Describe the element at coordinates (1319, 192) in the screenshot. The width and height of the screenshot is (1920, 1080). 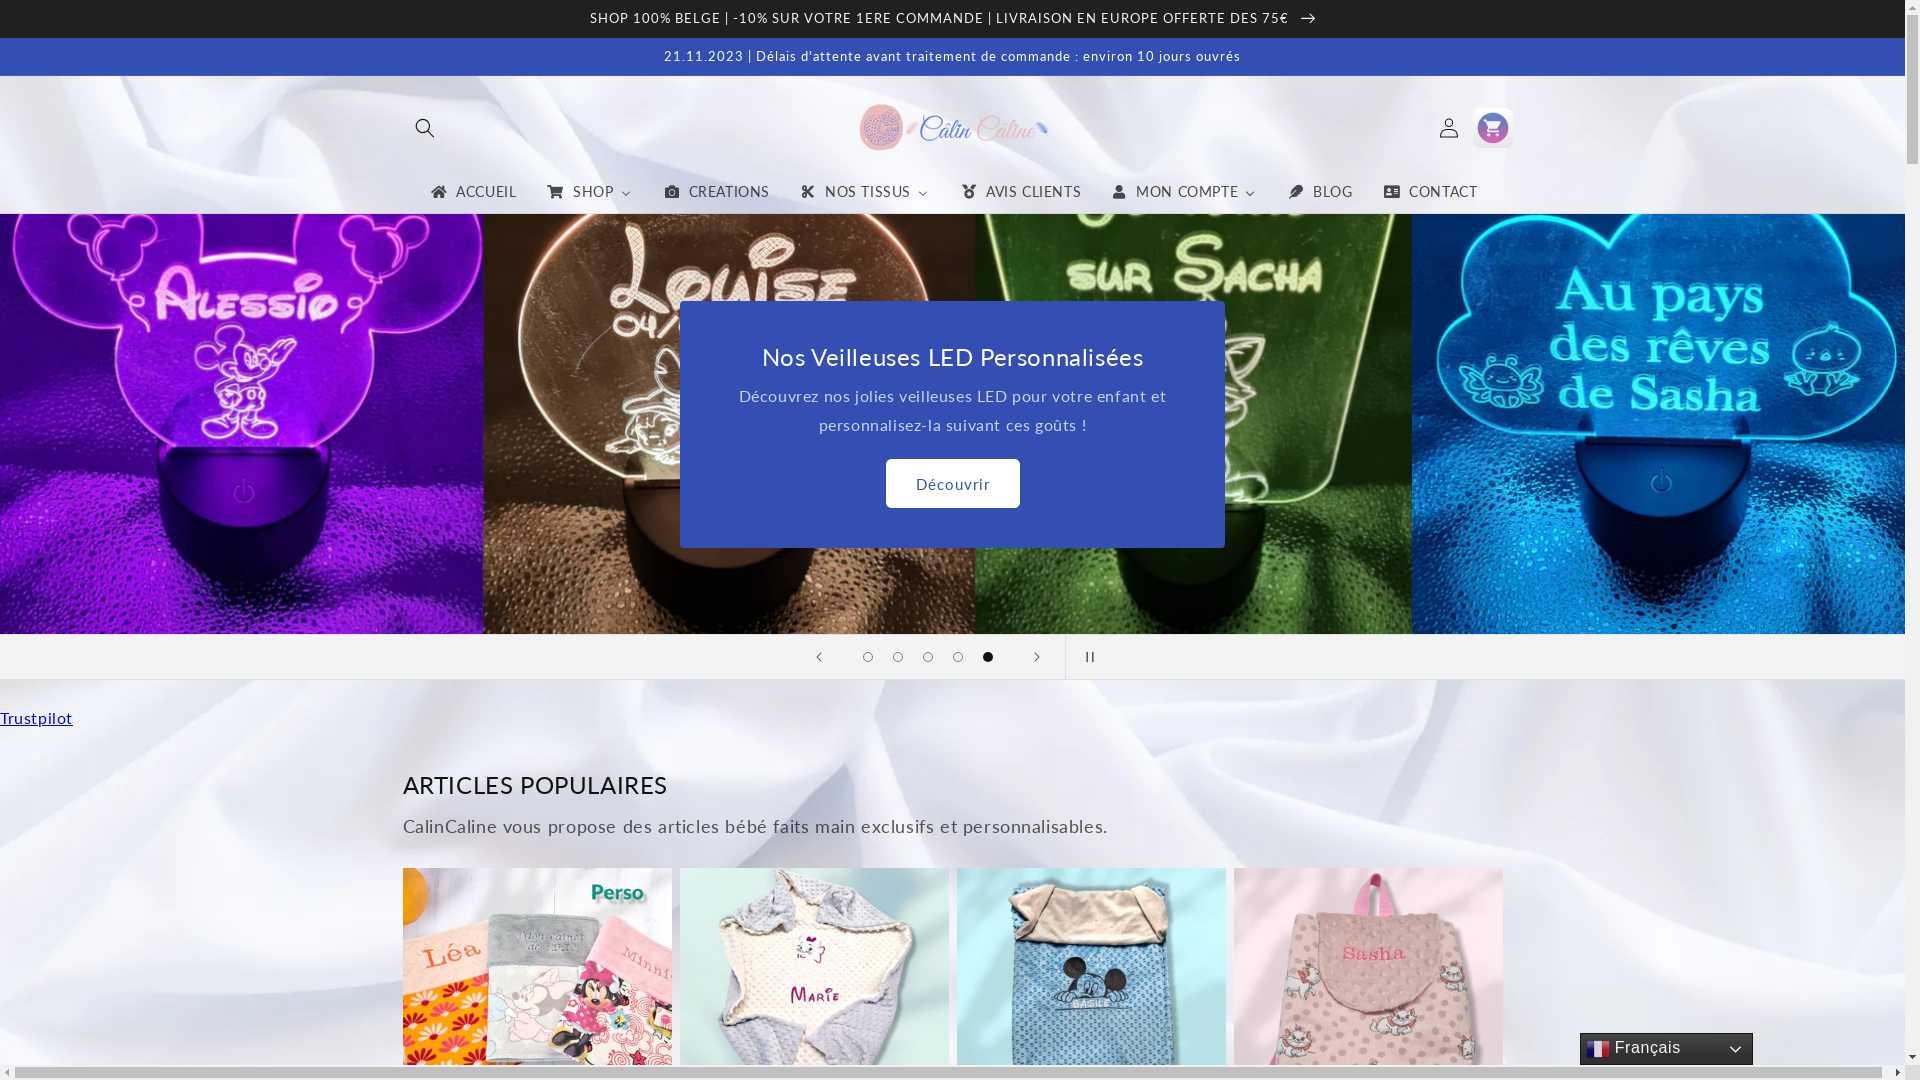
I see `BLOG` at that location.